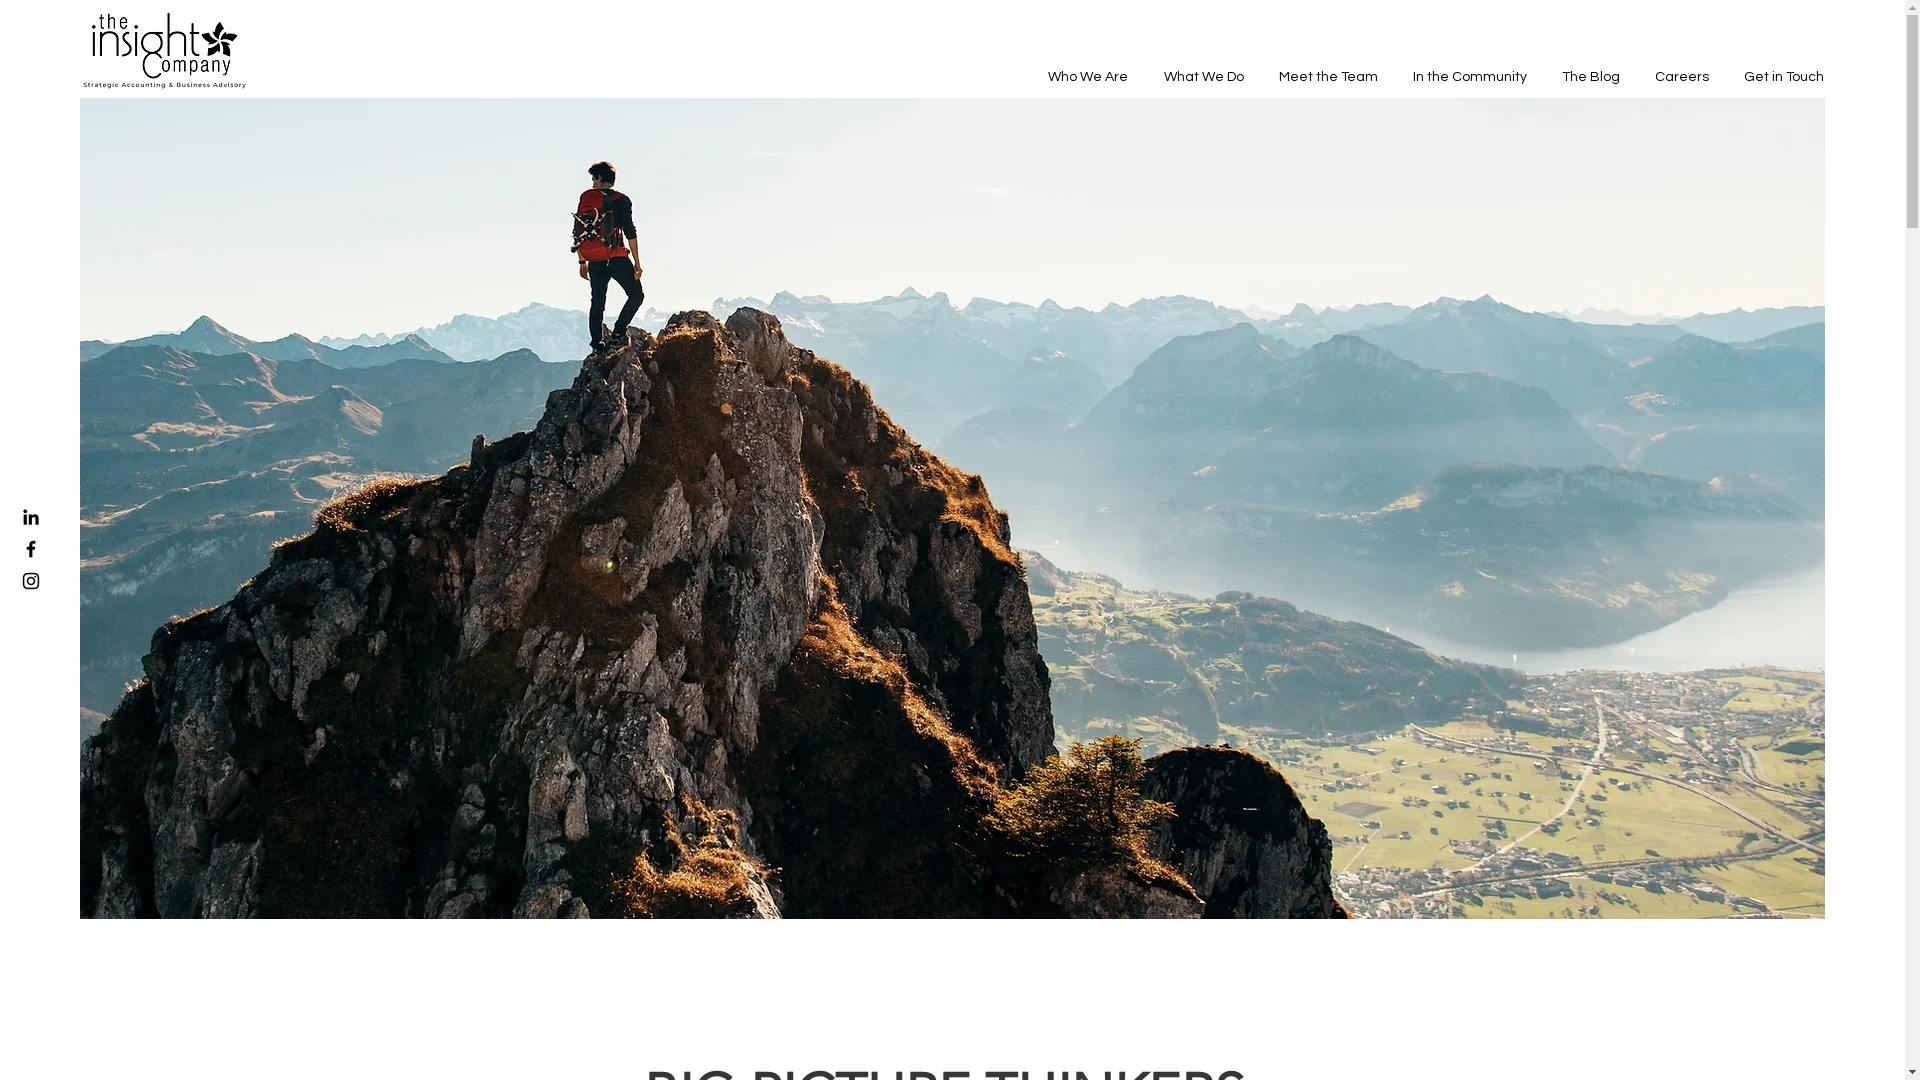  Describe the element at coordinates (1468, 77) in the screenshot. I see `In the Community` at that location.